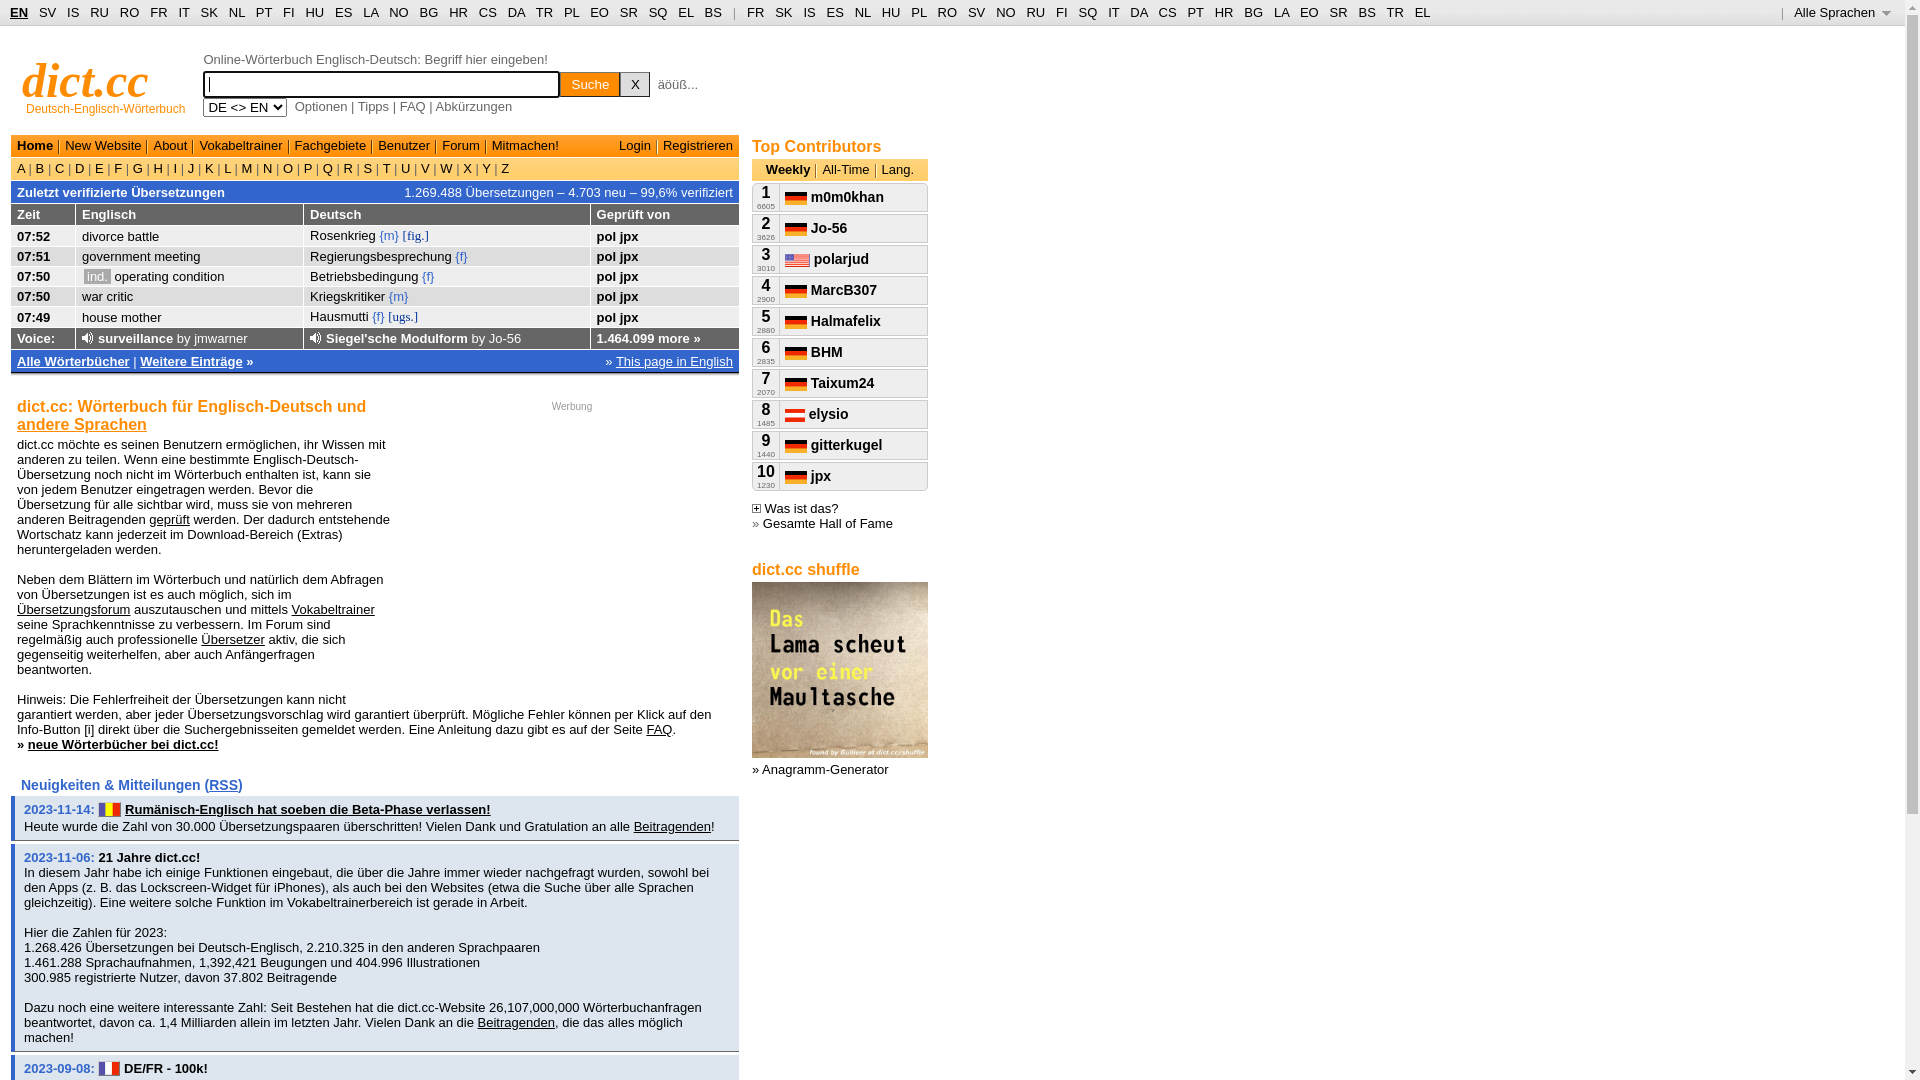  I want to click on pol, so click(607, 318).